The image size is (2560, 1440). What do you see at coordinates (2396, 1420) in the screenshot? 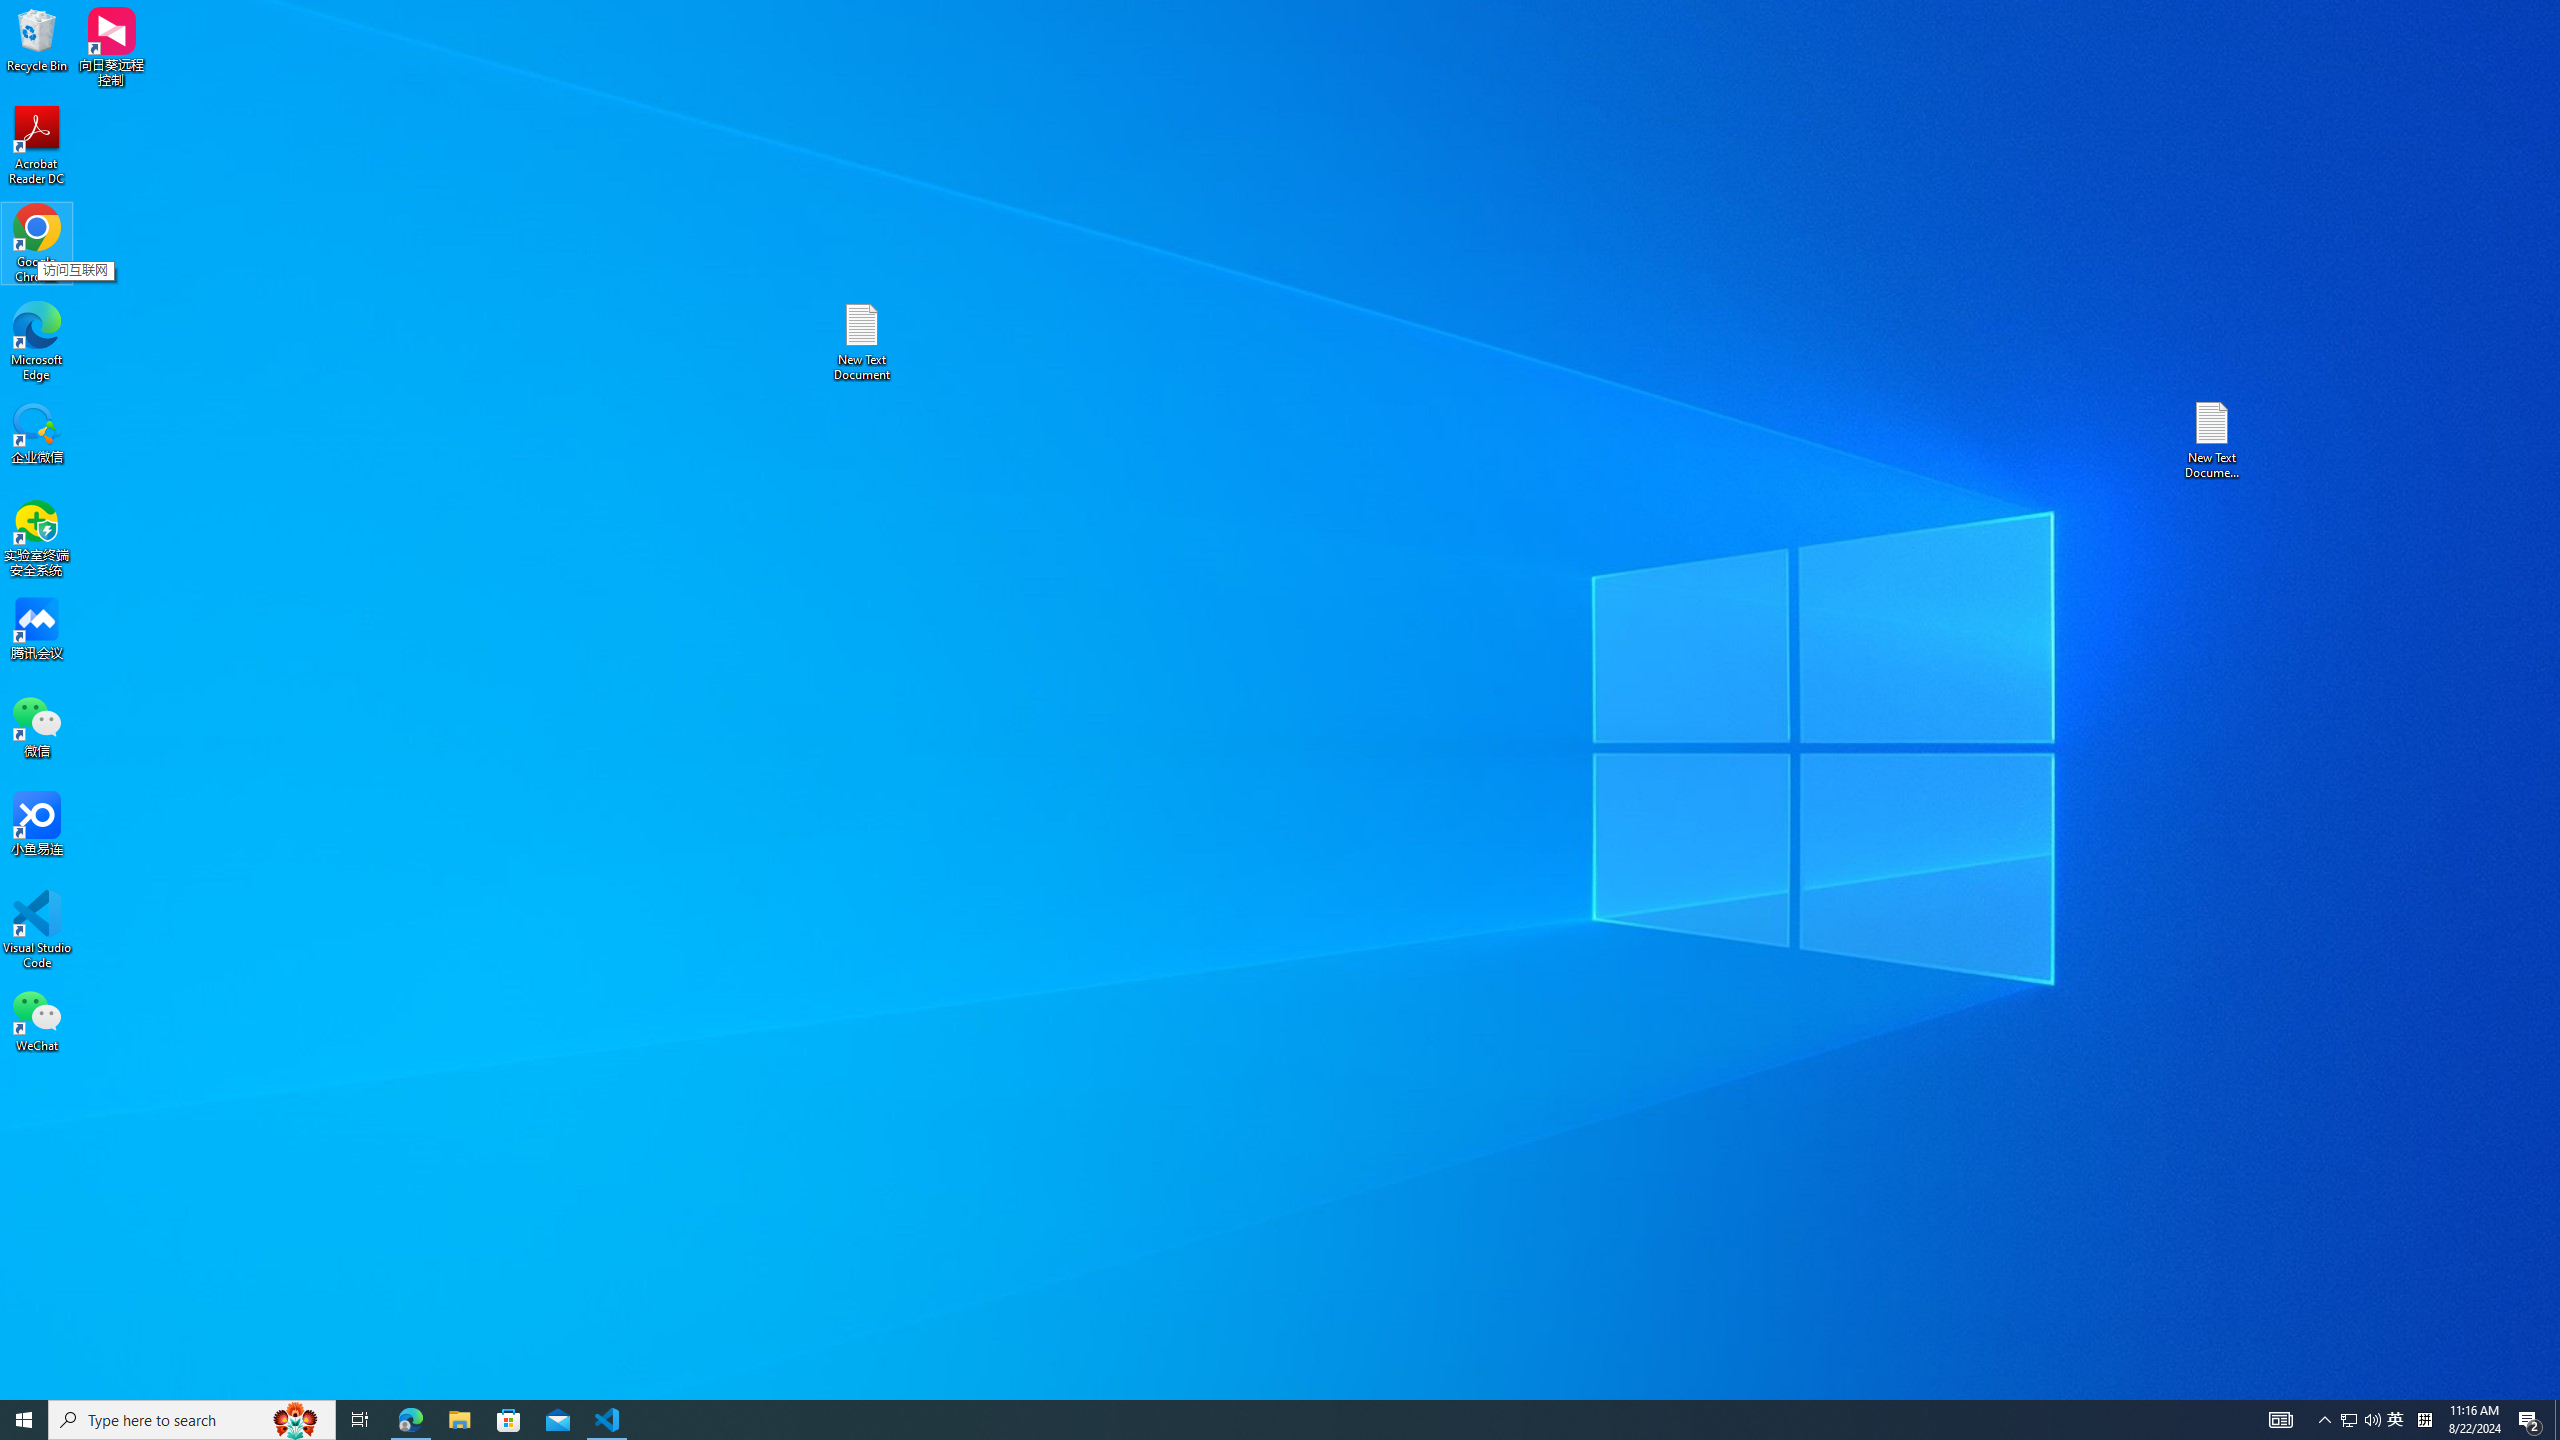
I see `Type here to search` at bounding box center [2396, 1420].